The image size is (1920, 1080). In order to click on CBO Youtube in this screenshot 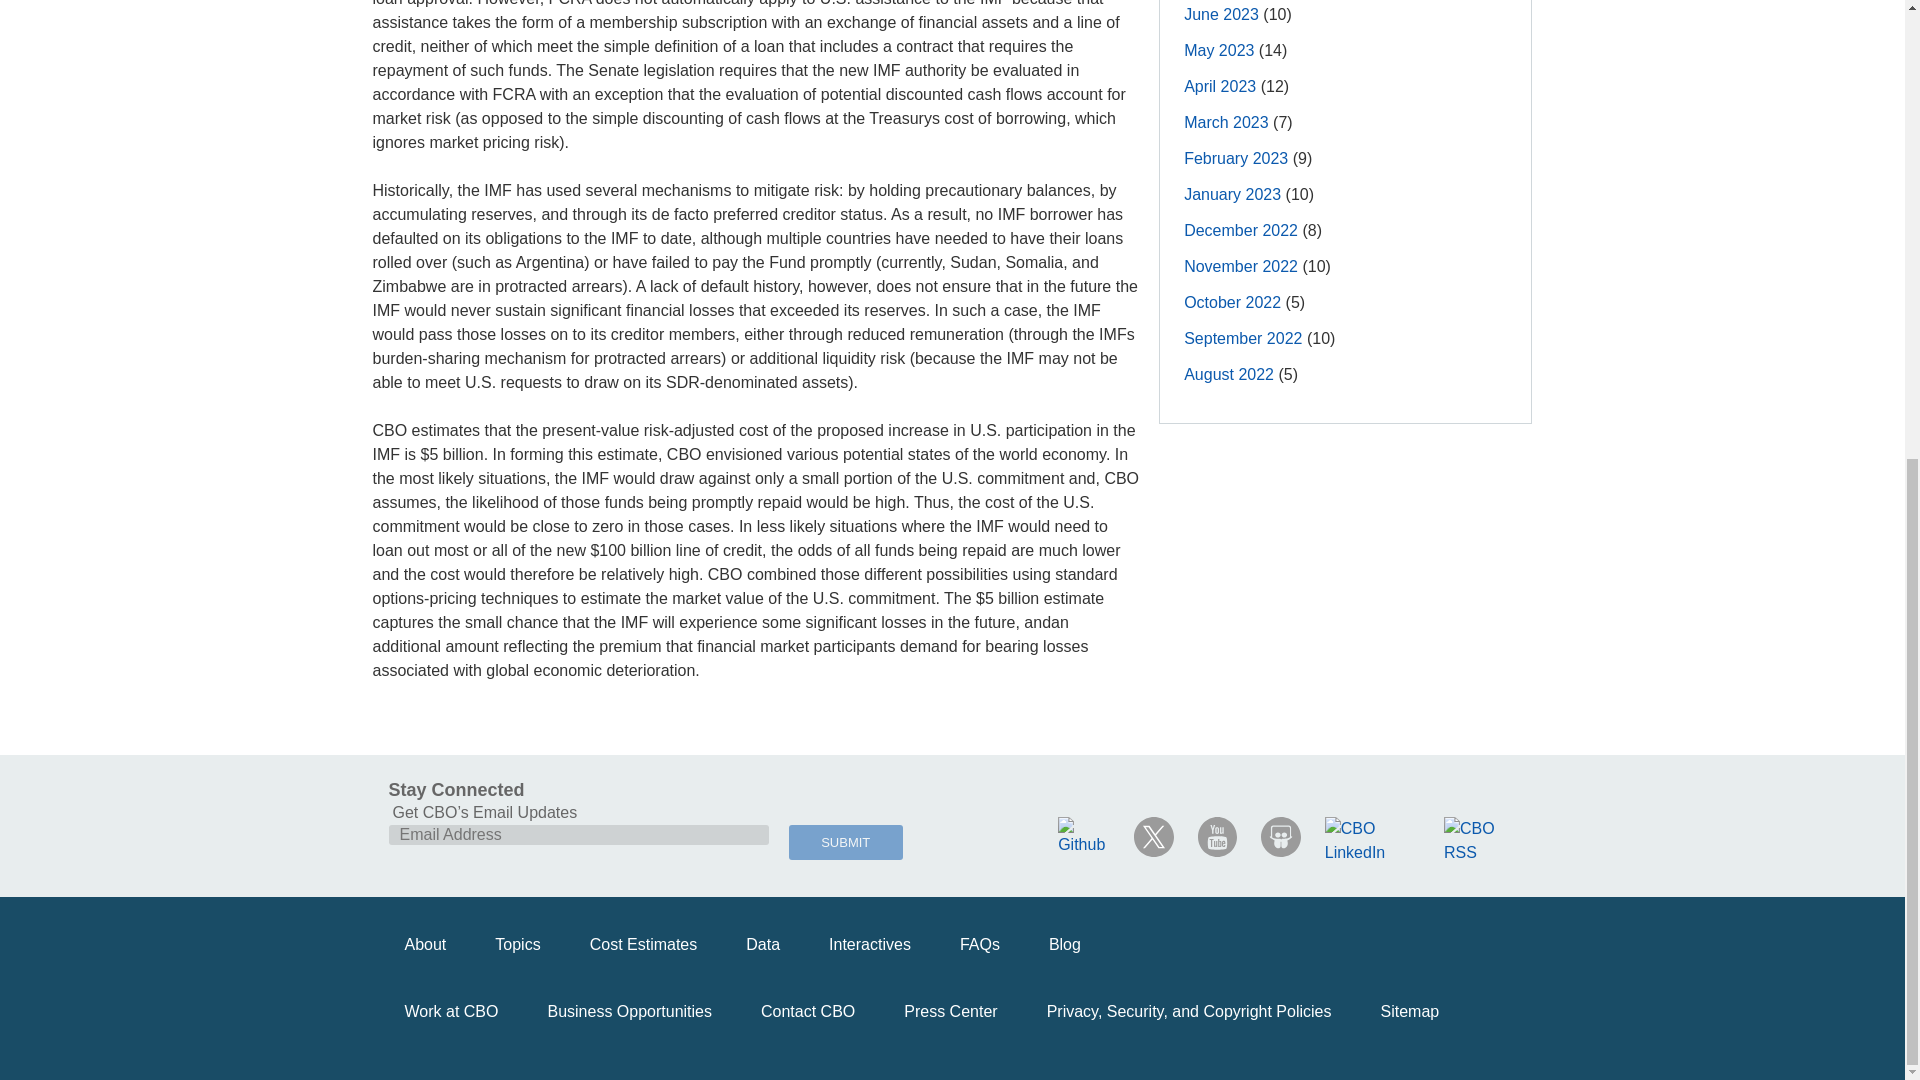, I will do `click(1218, 836)`.